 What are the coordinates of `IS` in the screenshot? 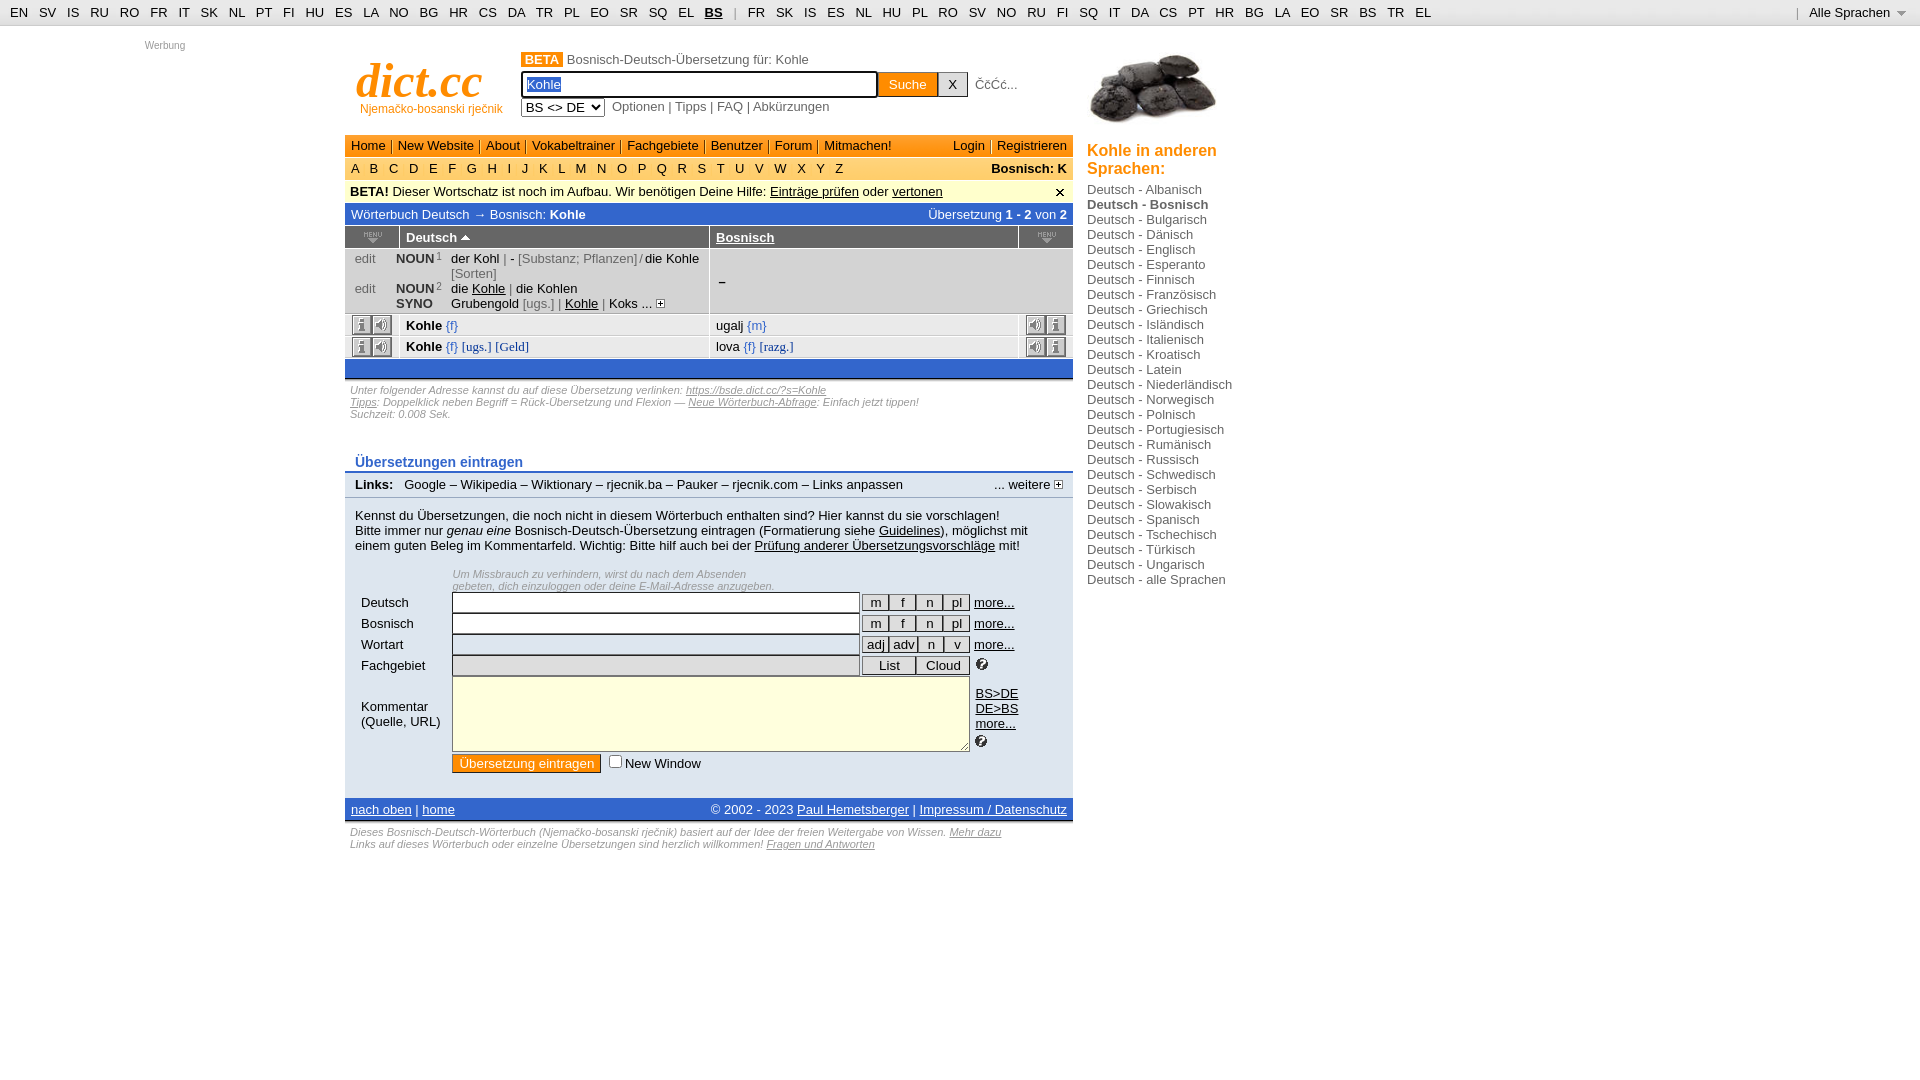 It's located at (73, 12).